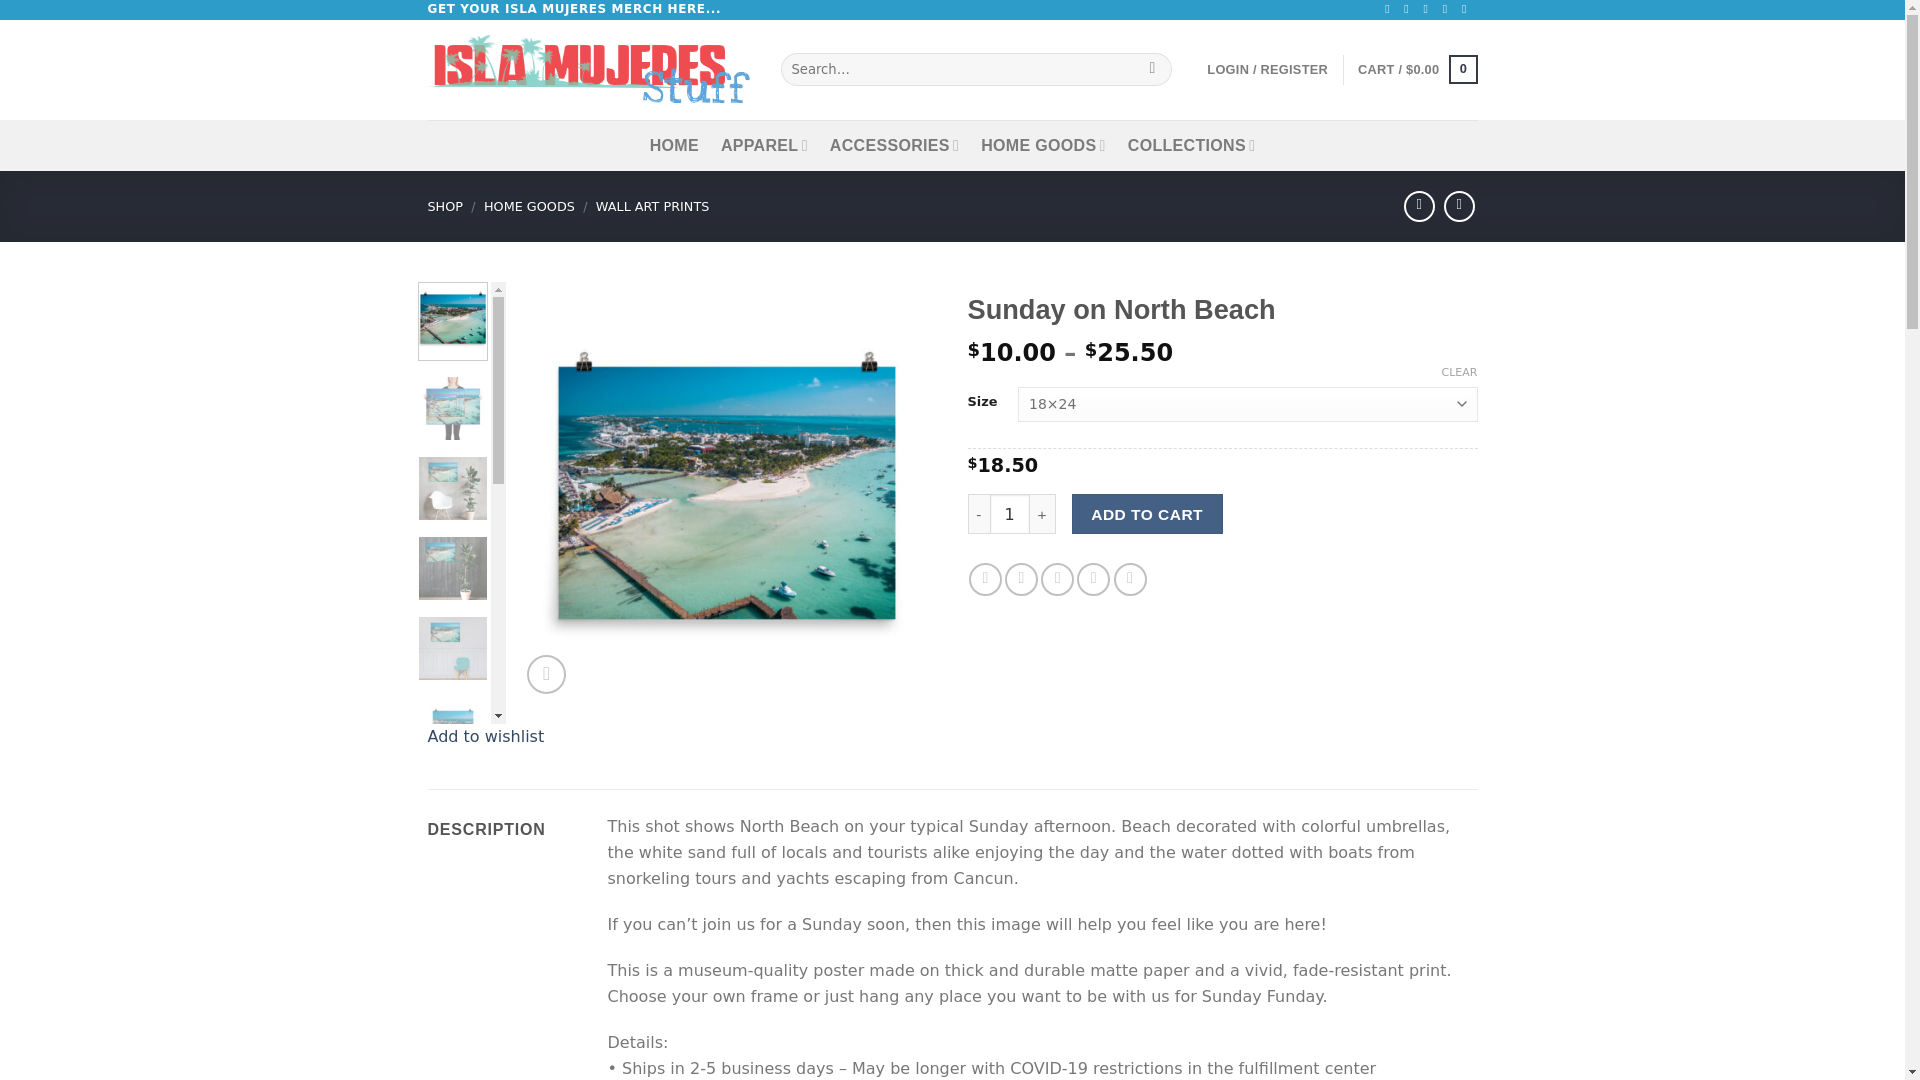 The image size is (1920, 1080). I want to click on Zoom, so click(546, 674).